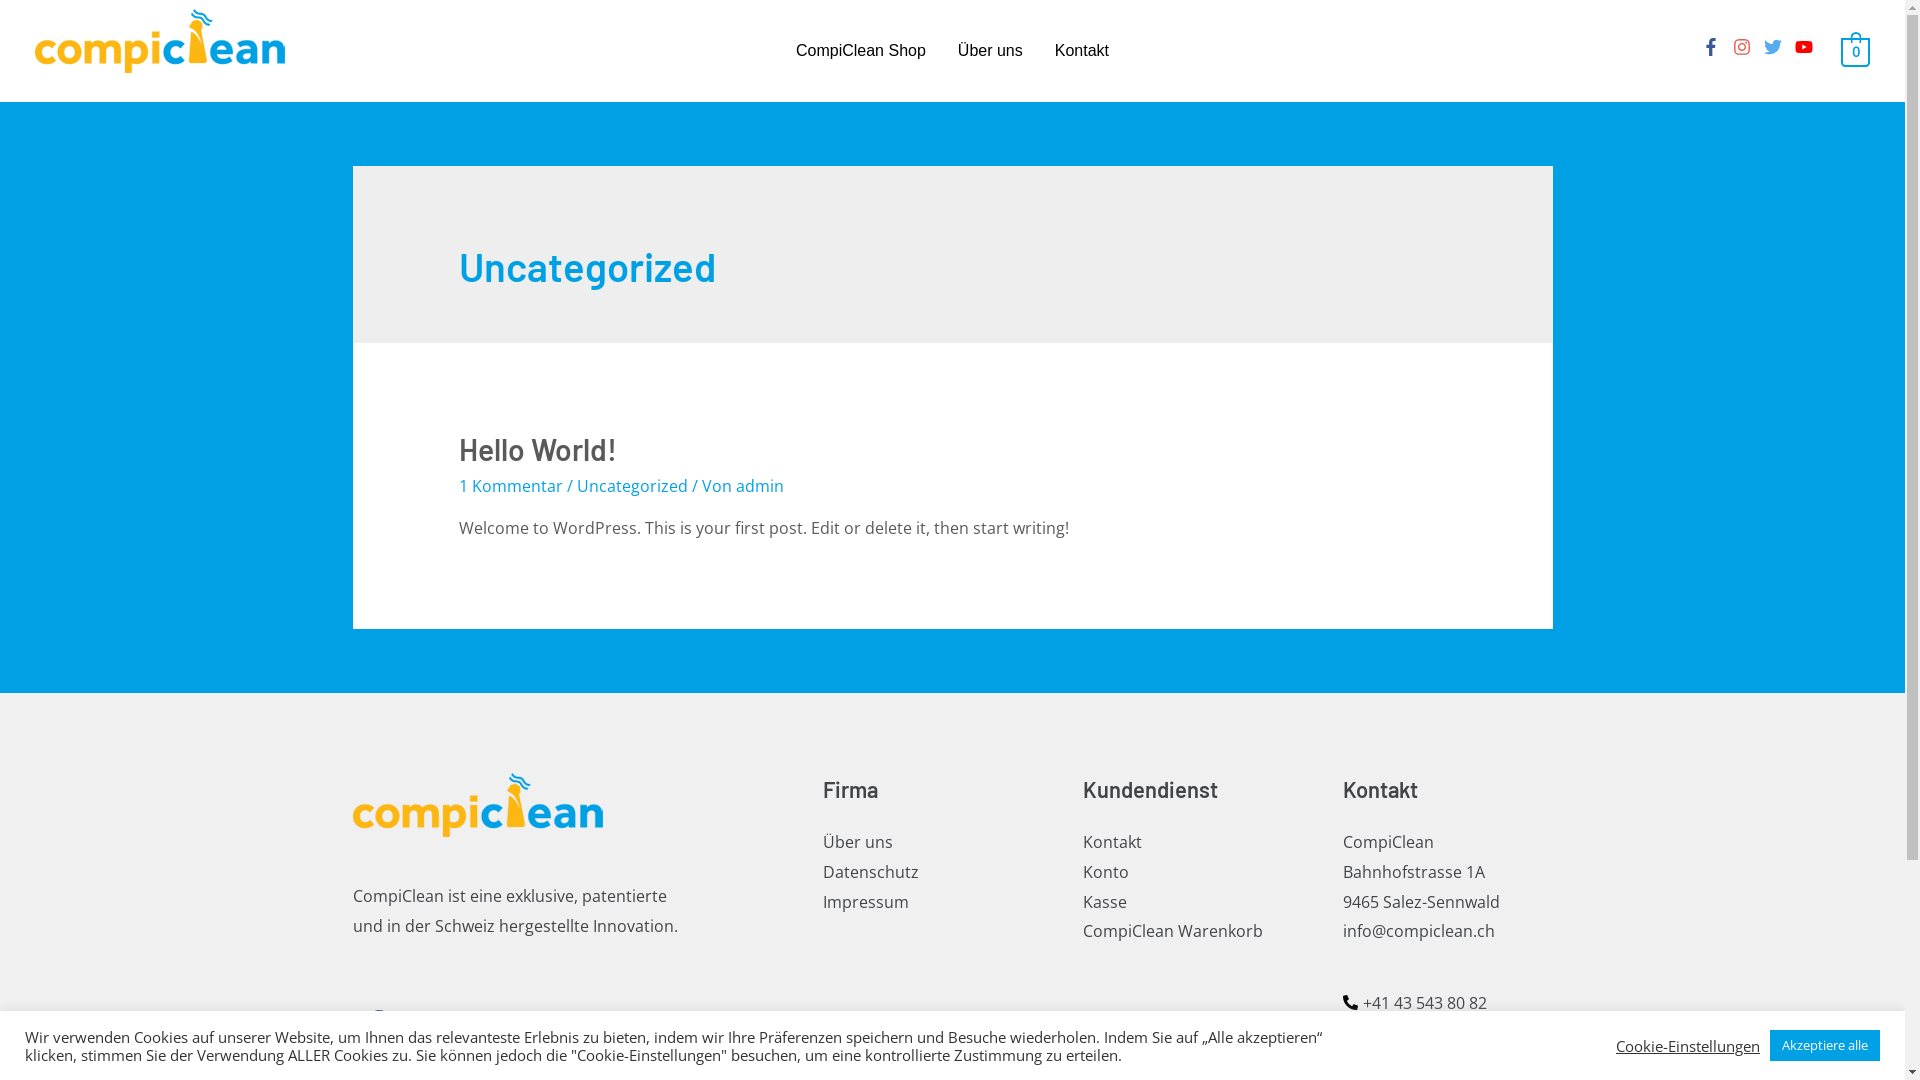  What do you see at coordinates (870, 872) in the screenshot?
I see `Datenschutz` at bounding box center [870, 872].